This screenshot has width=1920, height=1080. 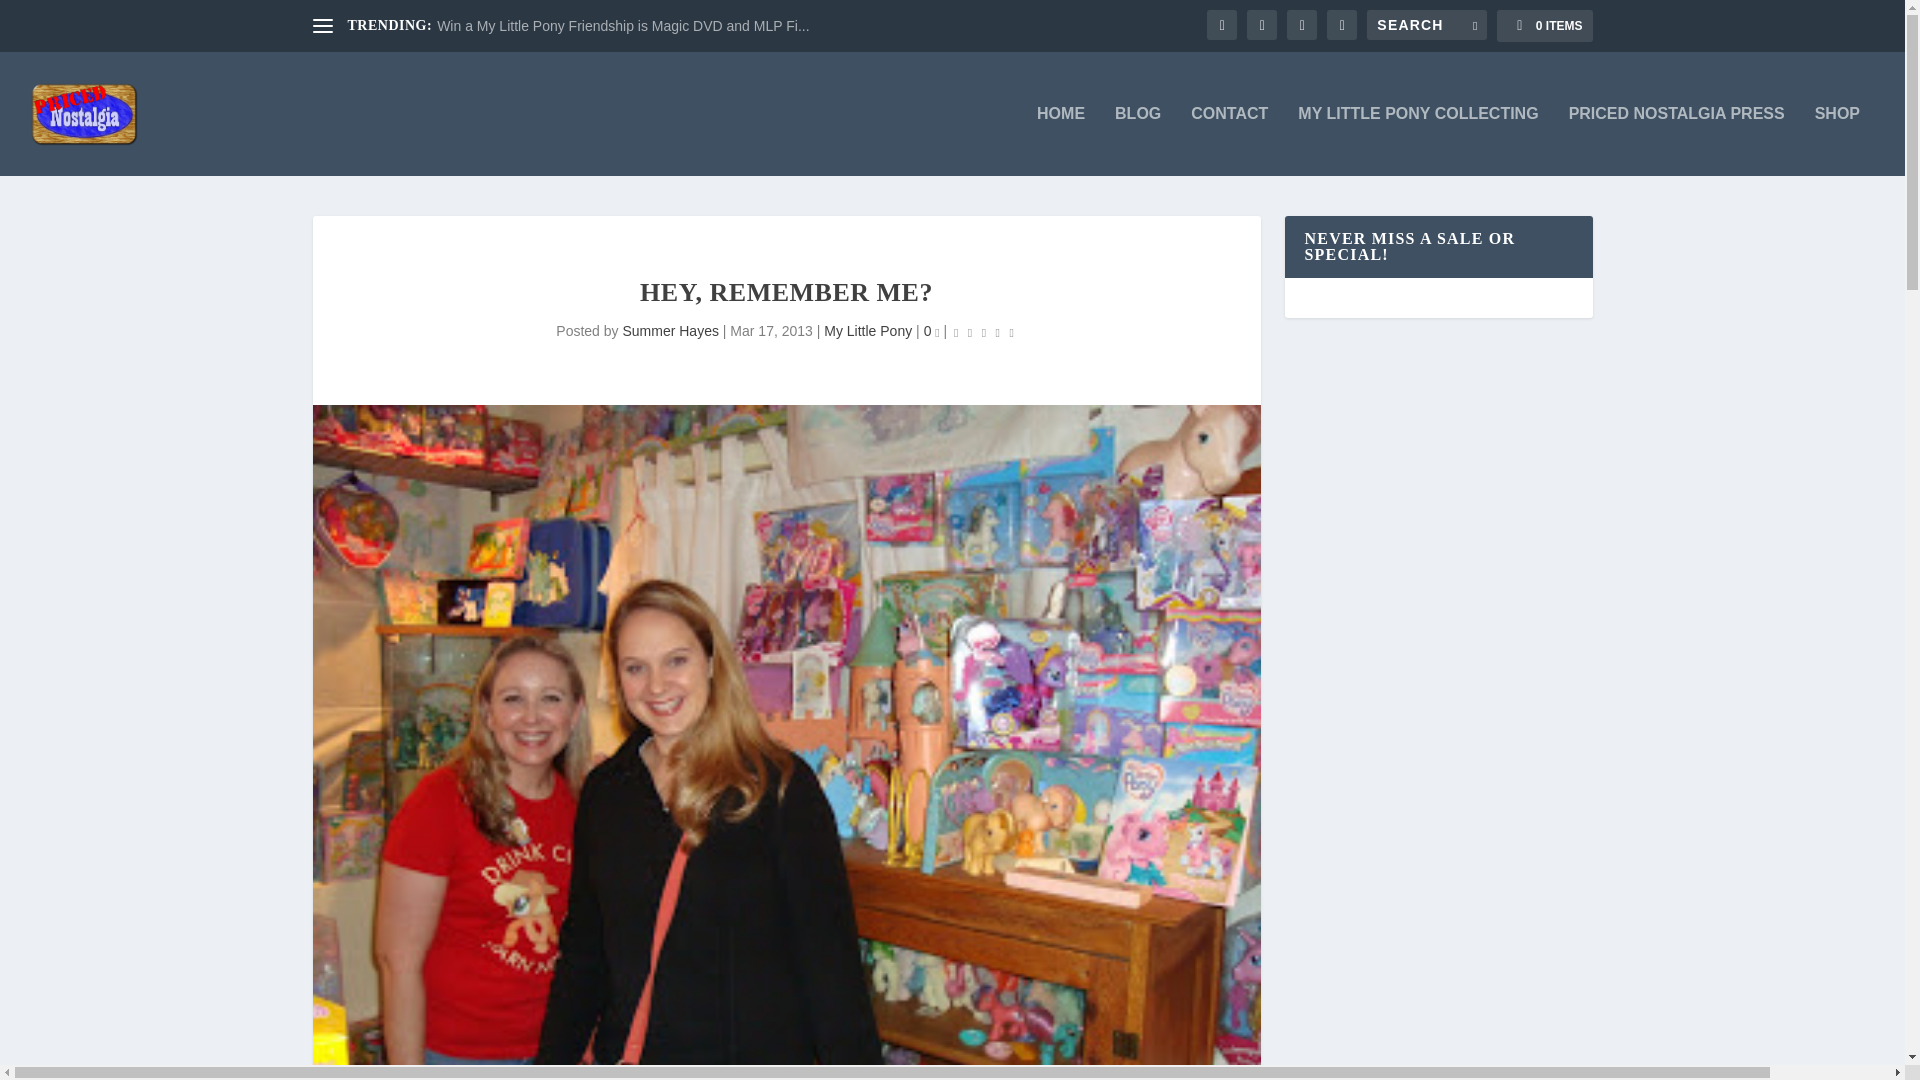 I want to click on 0 ITEMS, so click(x=1544, y=26).